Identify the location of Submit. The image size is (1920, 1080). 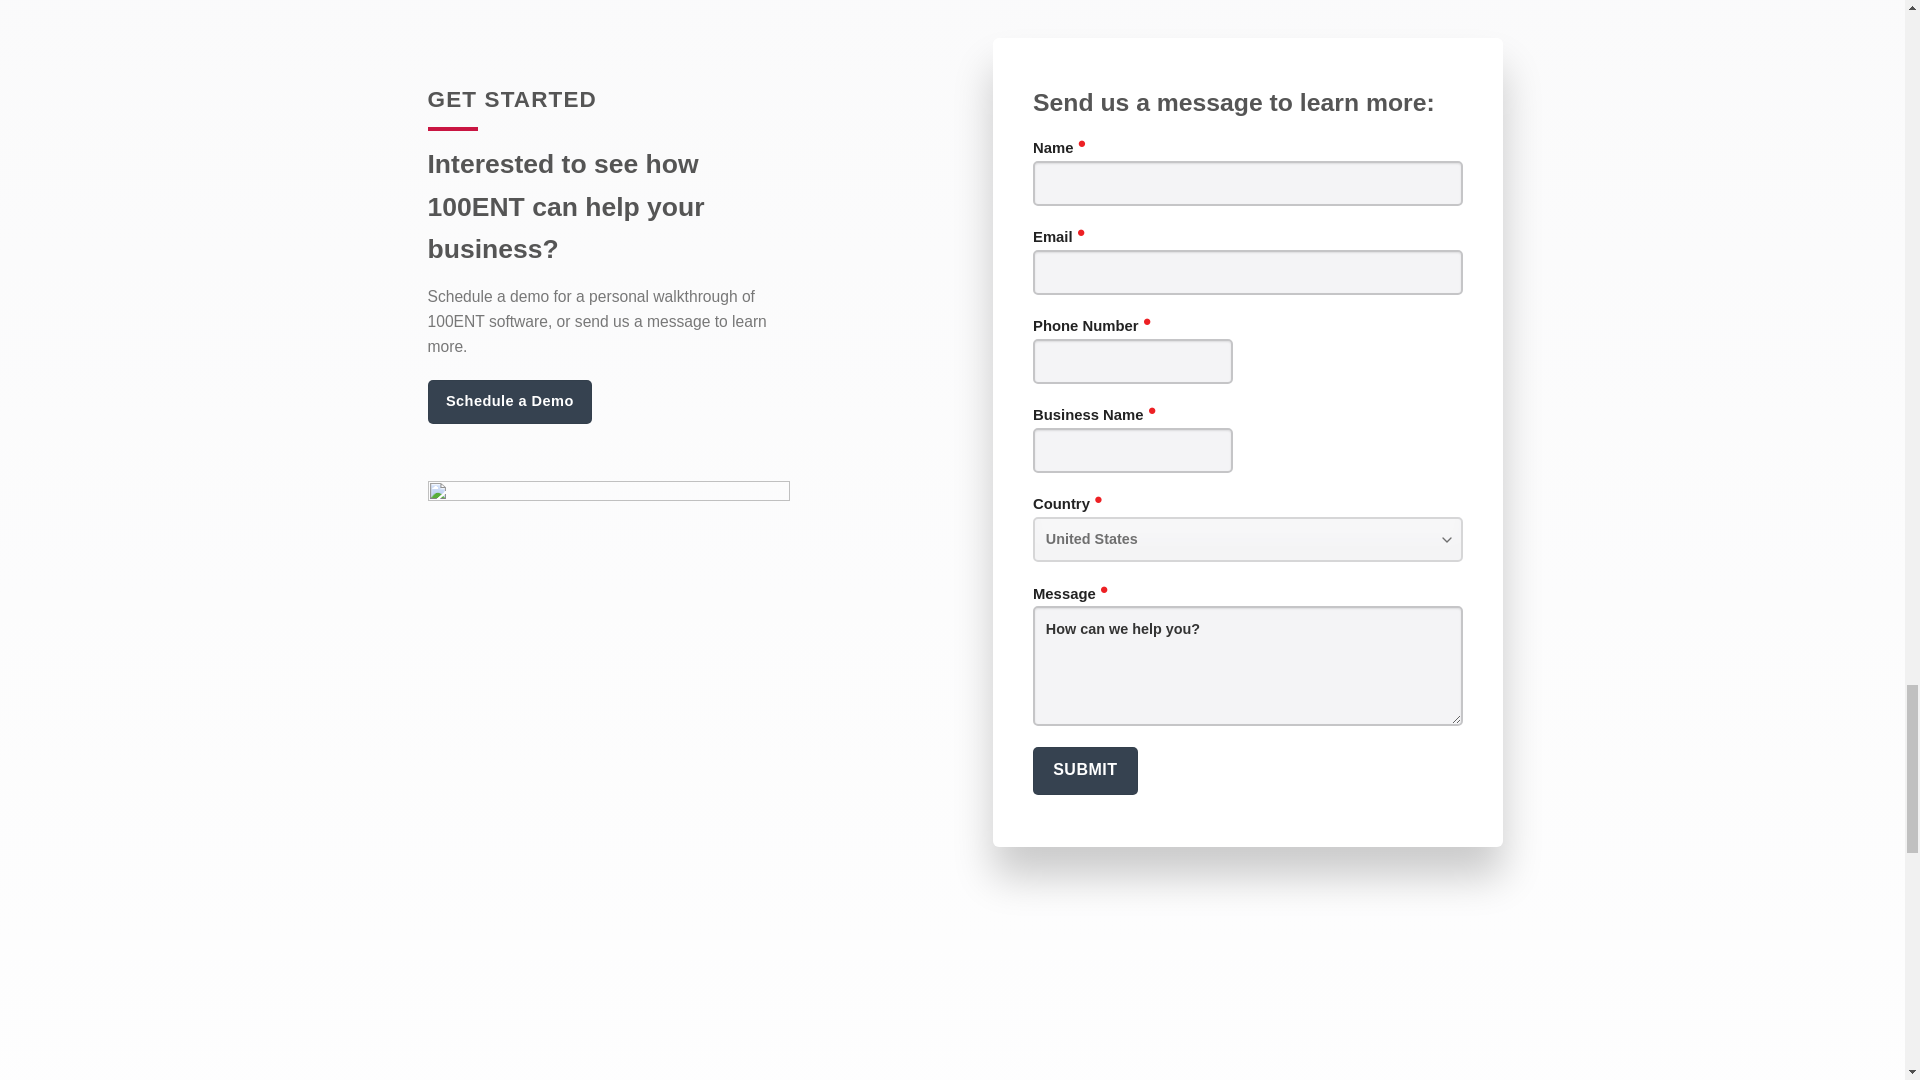
(1085, 770).